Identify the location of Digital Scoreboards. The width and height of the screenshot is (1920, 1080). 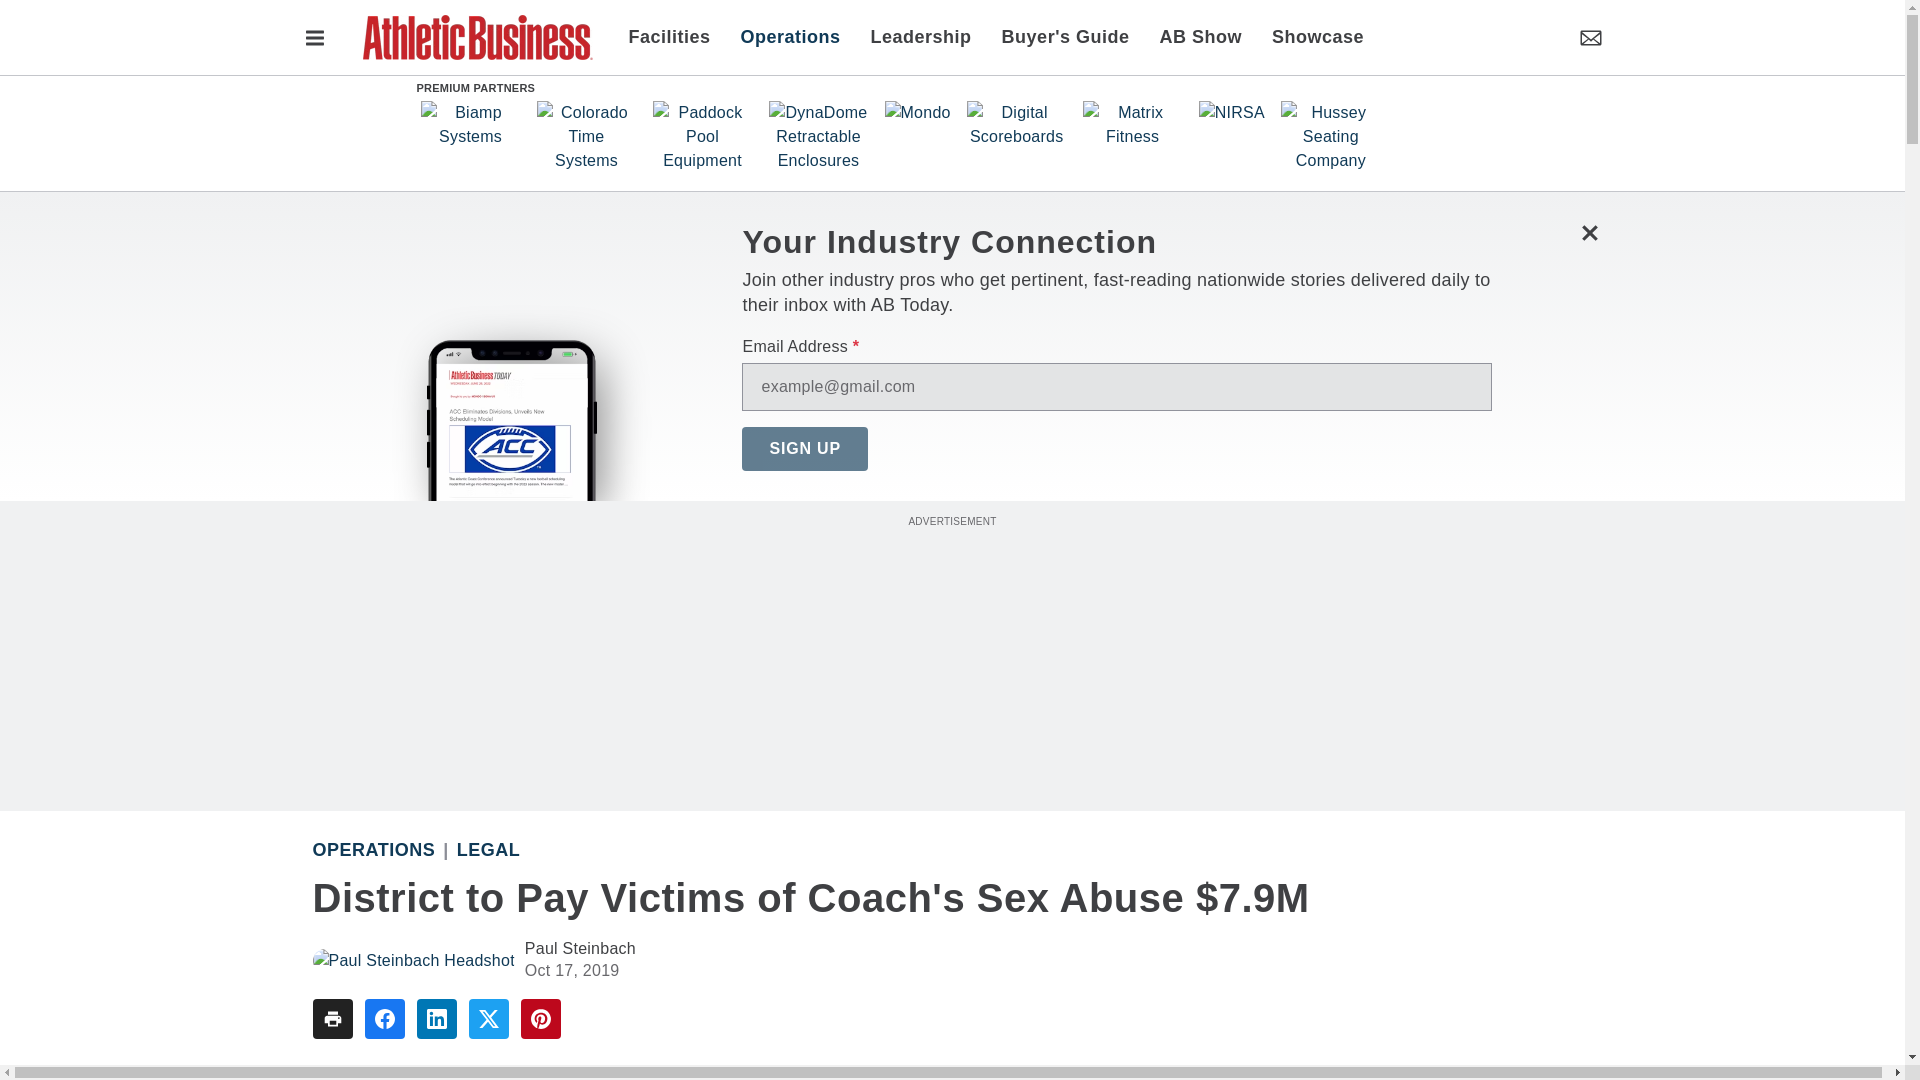
(1017, 124).